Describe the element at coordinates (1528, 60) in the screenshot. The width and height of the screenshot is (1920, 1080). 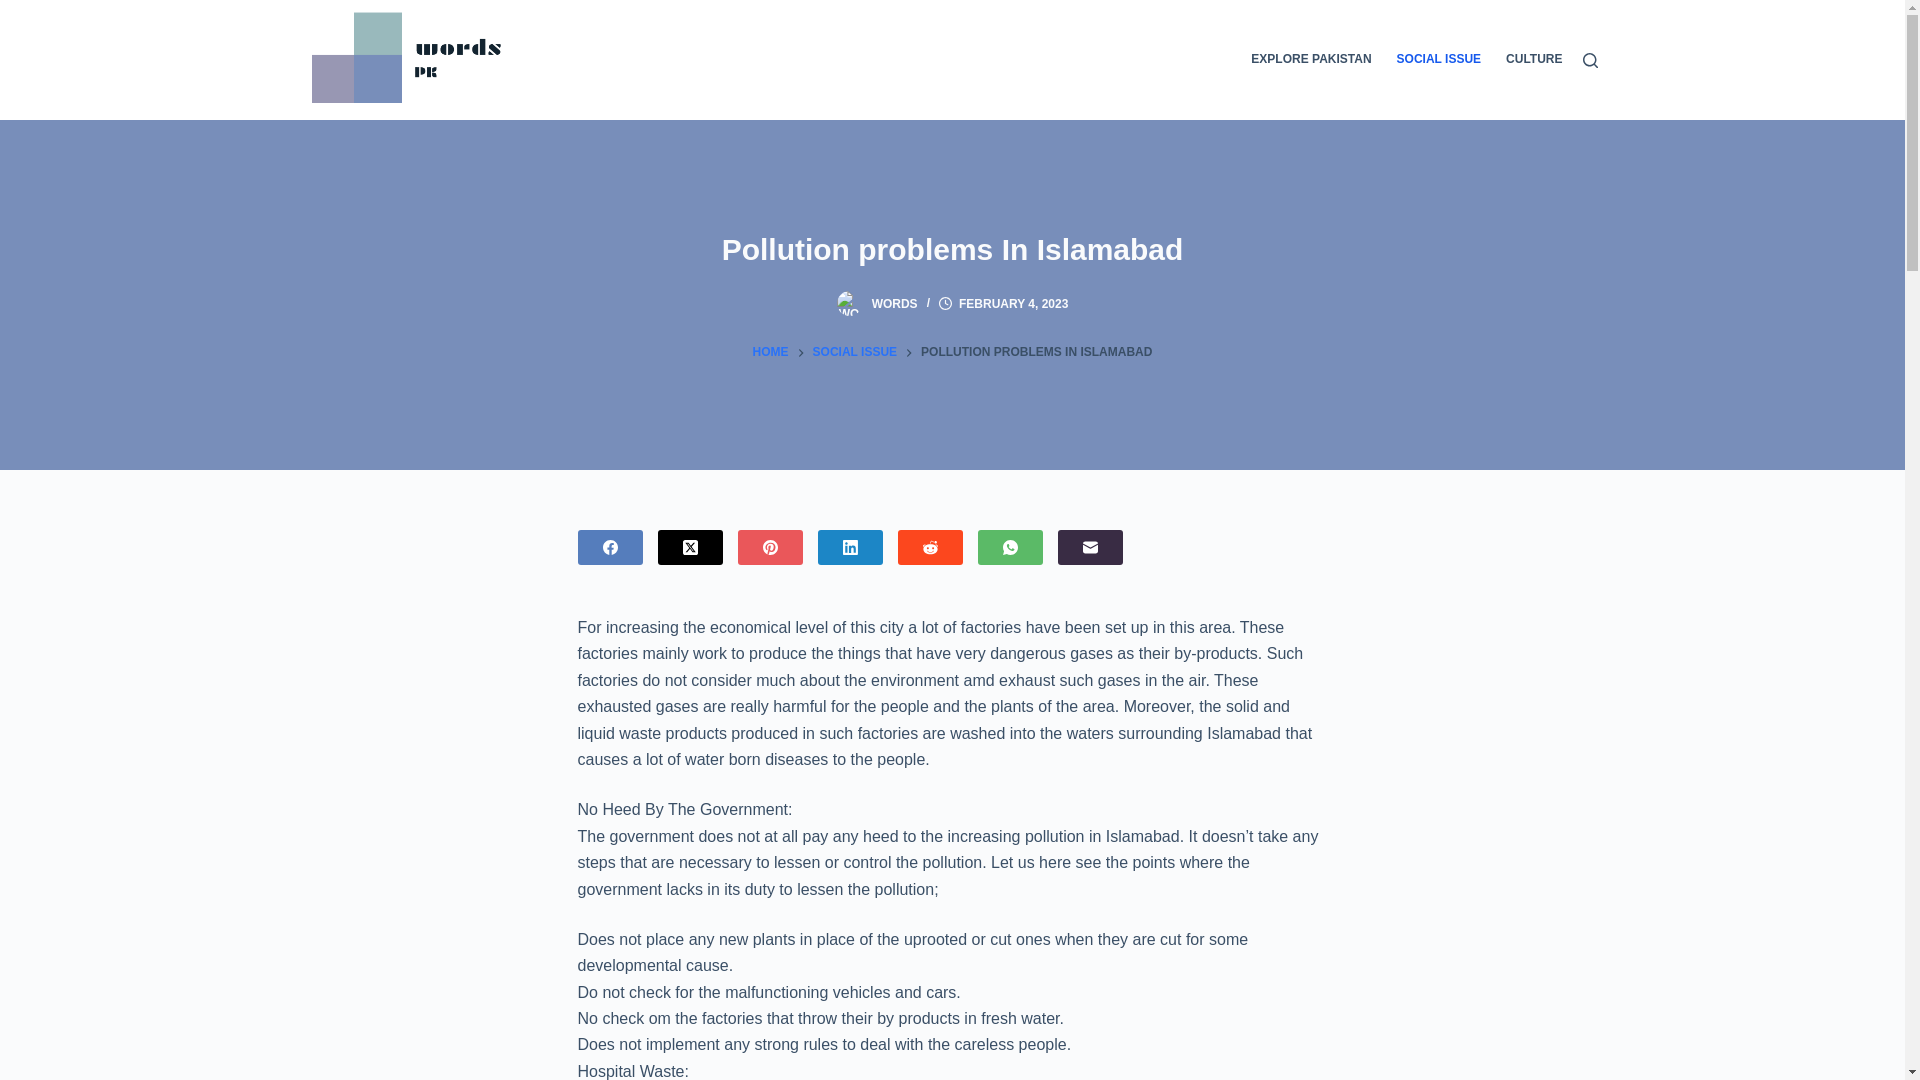
I see `CULTURE` at that location.